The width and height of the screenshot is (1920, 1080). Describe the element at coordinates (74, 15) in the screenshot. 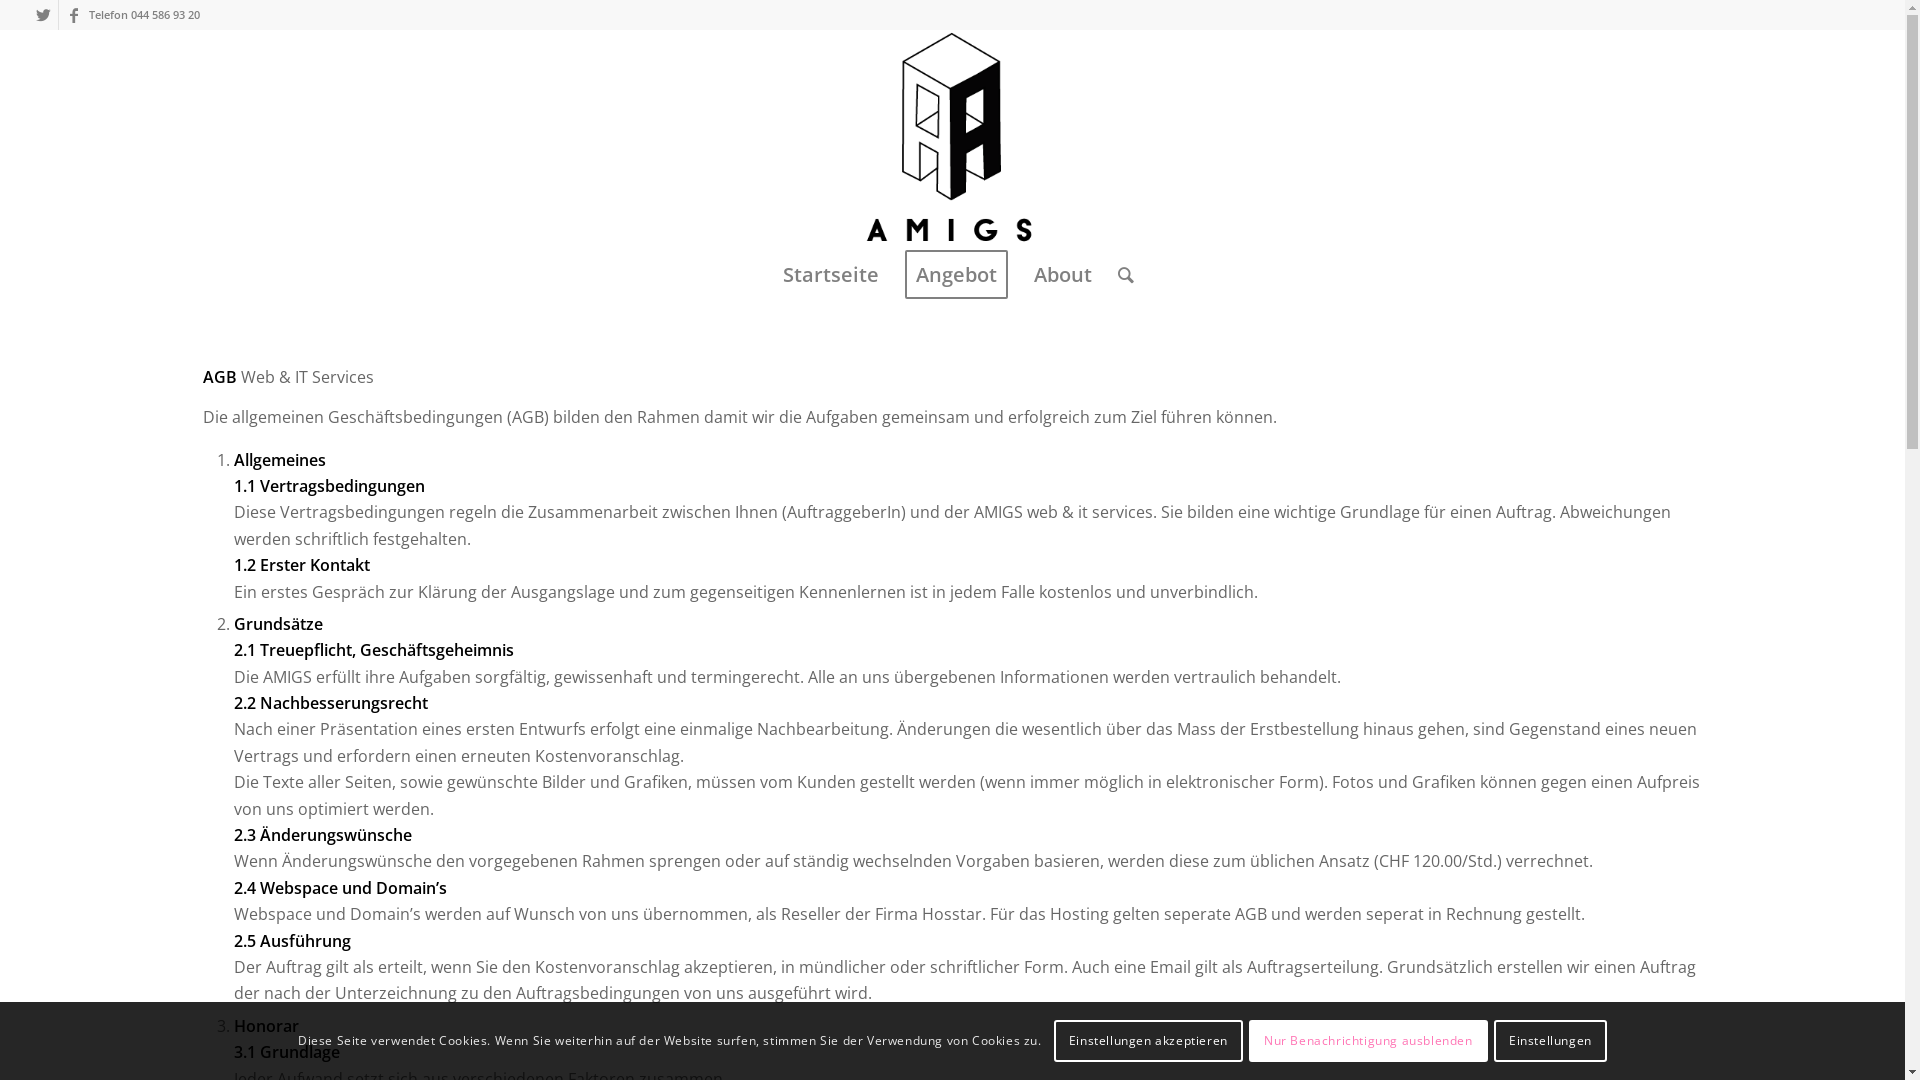

I see `Facebook` at that location.